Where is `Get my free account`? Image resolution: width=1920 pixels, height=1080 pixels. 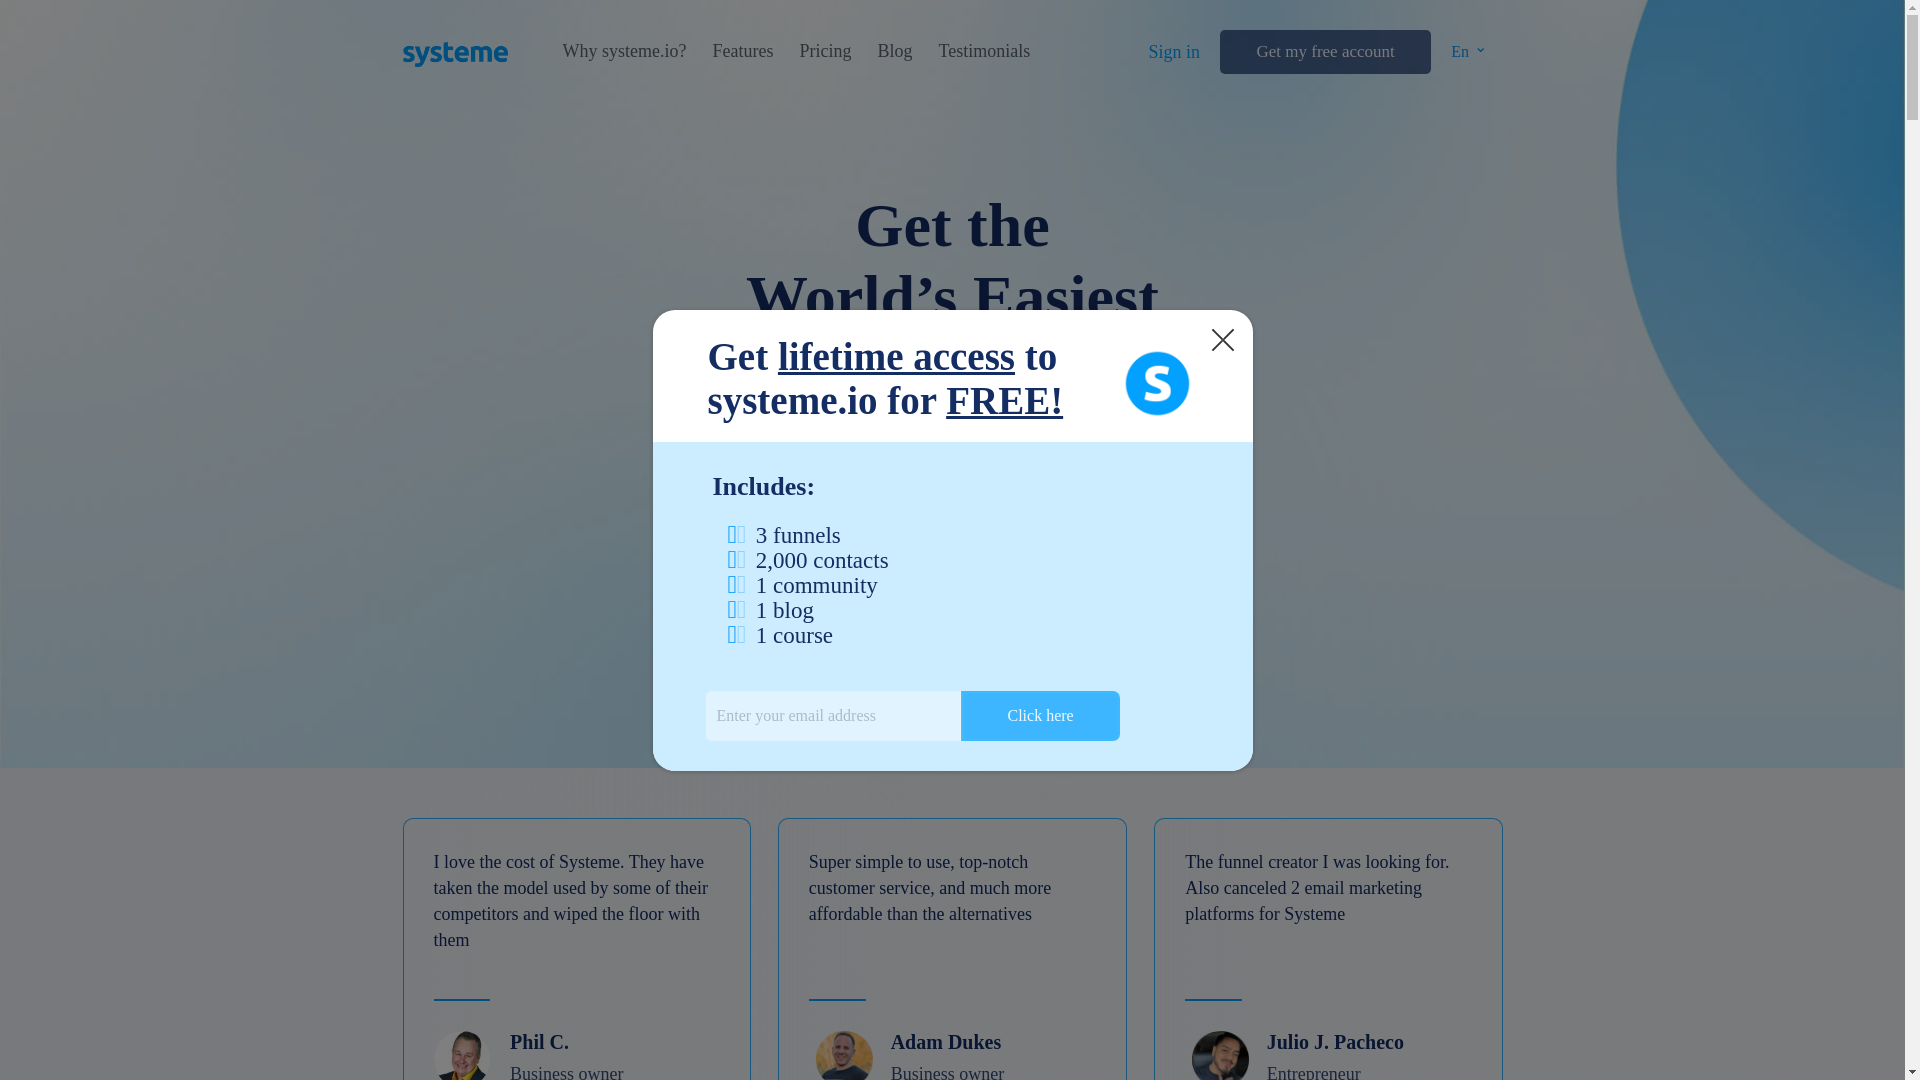
Get my free account is located at coordinates (1324, 52).